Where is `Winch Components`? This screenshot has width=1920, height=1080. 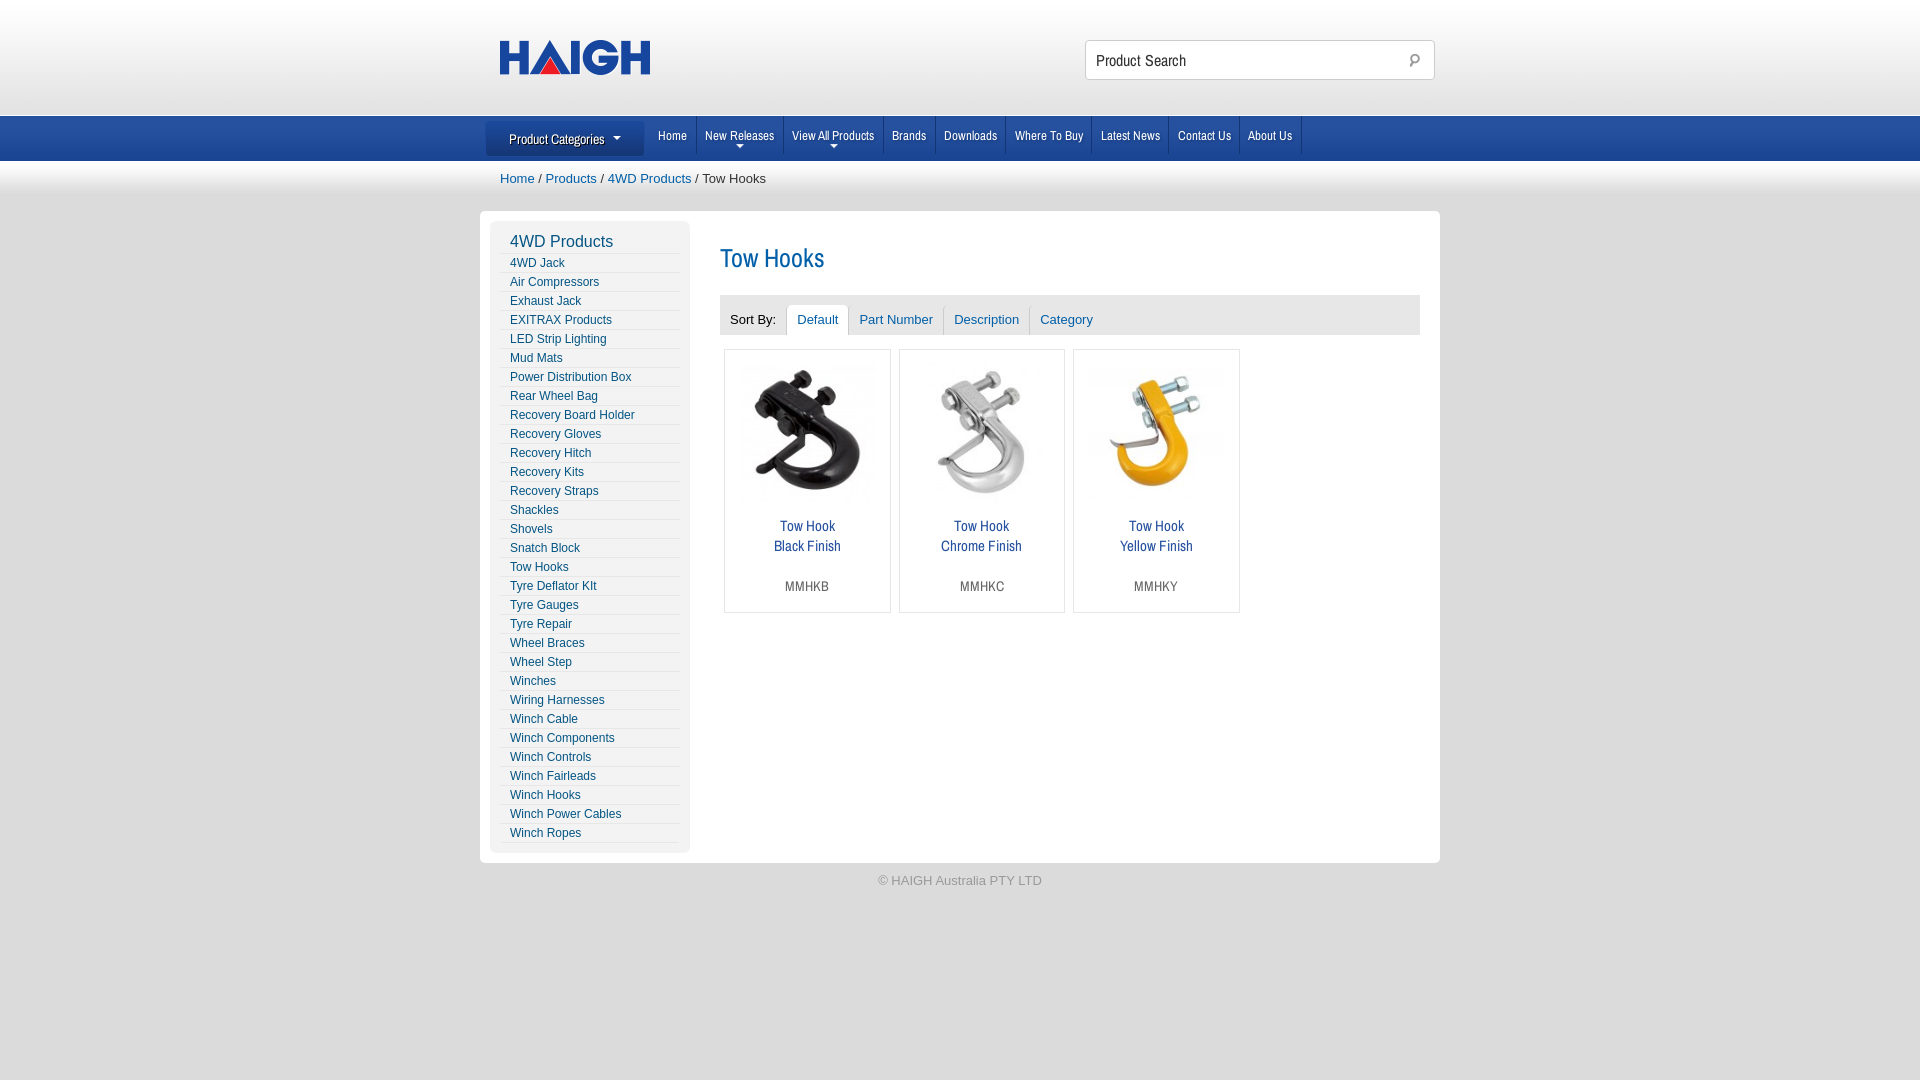
Winch Components is located at coordinates (590, 738).